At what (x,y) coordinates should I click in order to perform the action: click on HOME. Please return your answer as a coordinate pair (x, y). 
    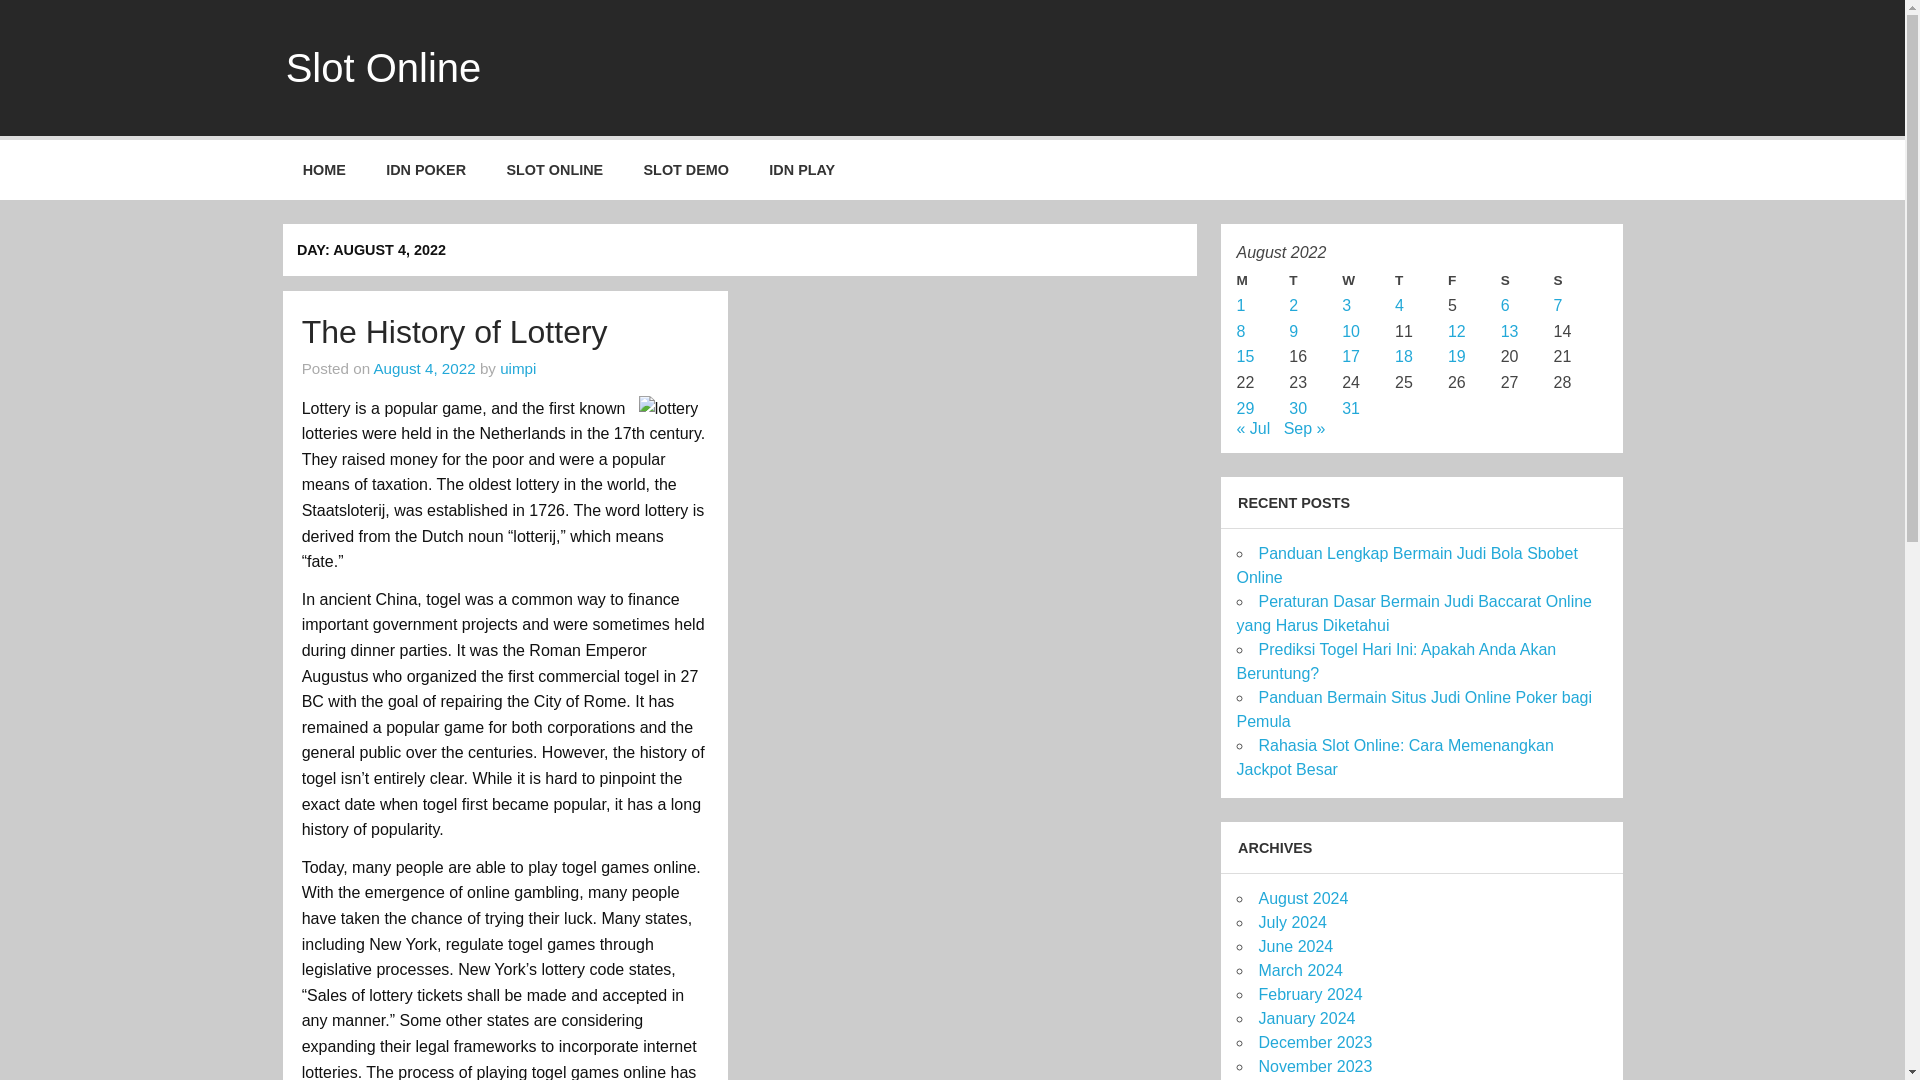
    Looking at the image, I should click on (324, 170).